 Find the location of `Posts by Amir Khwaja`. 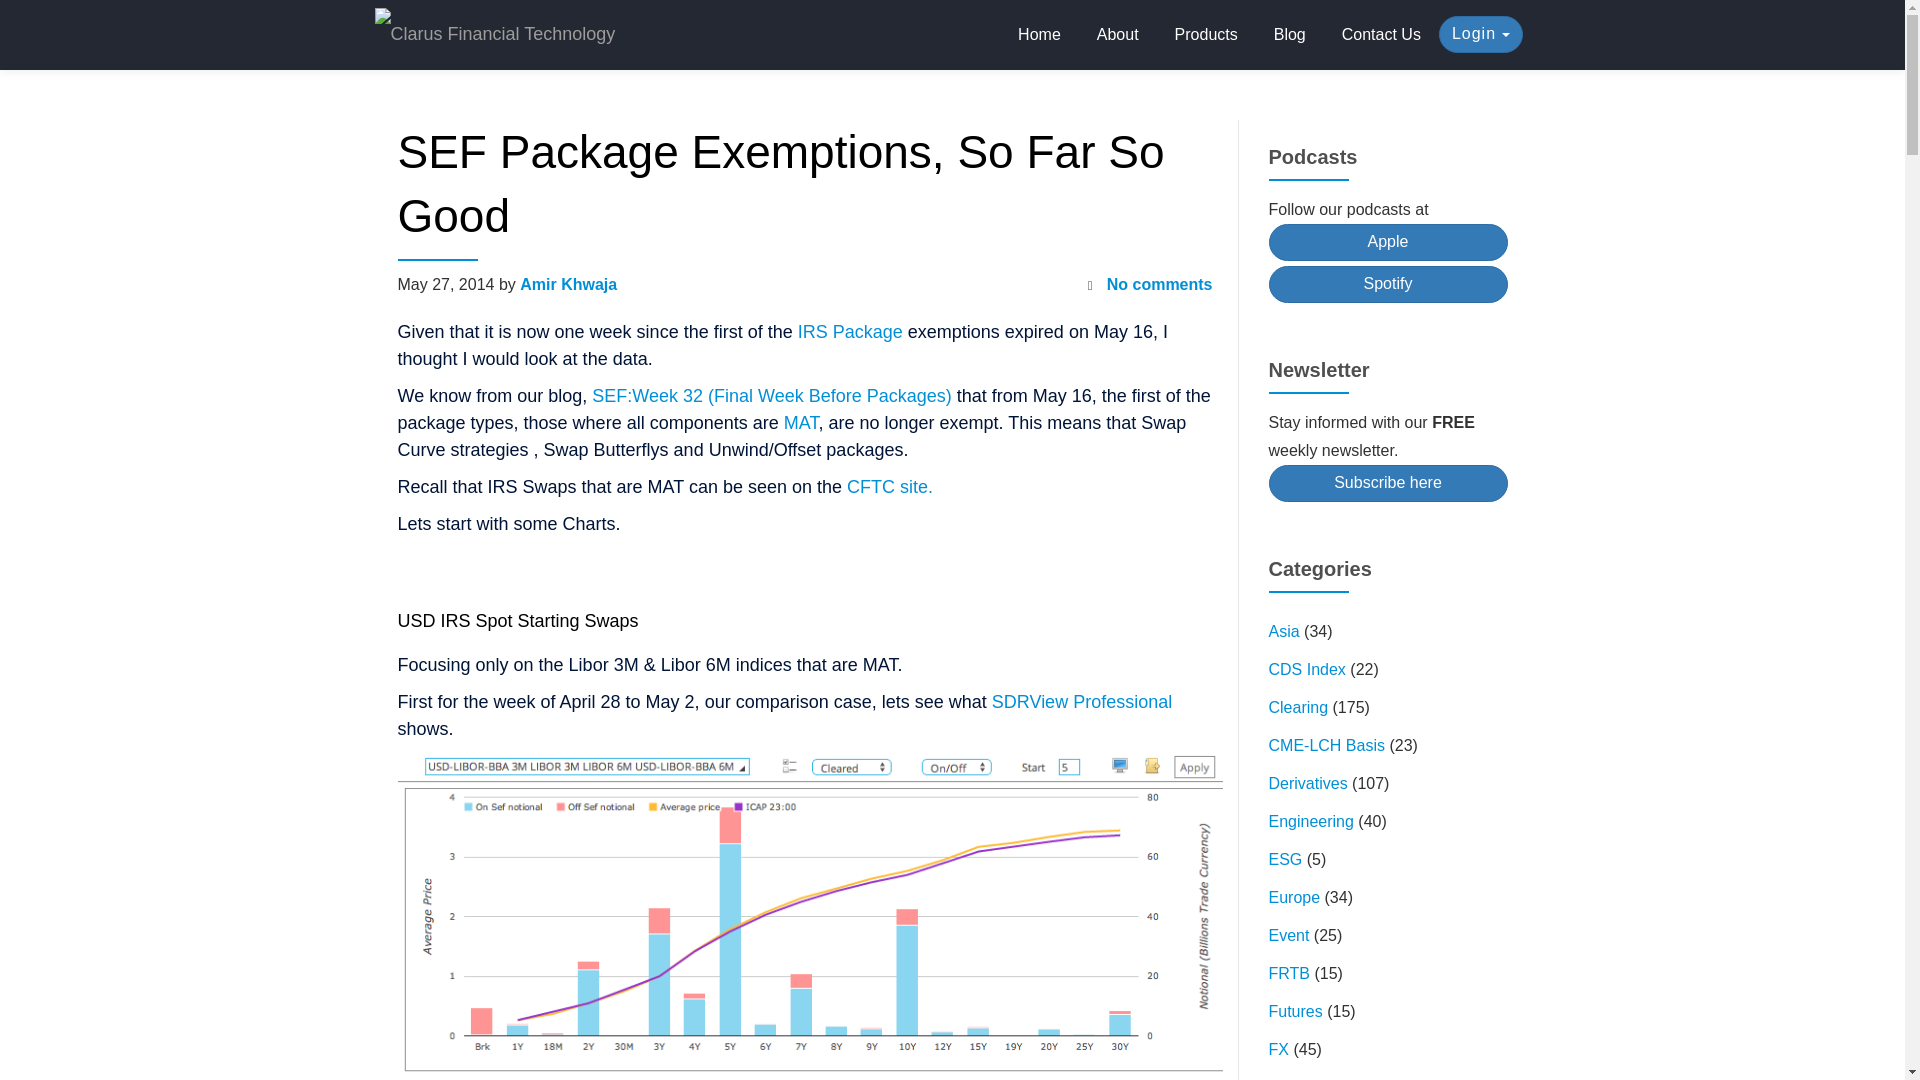

Posts by Amir Khwaja is located at coordinates (568, 284).